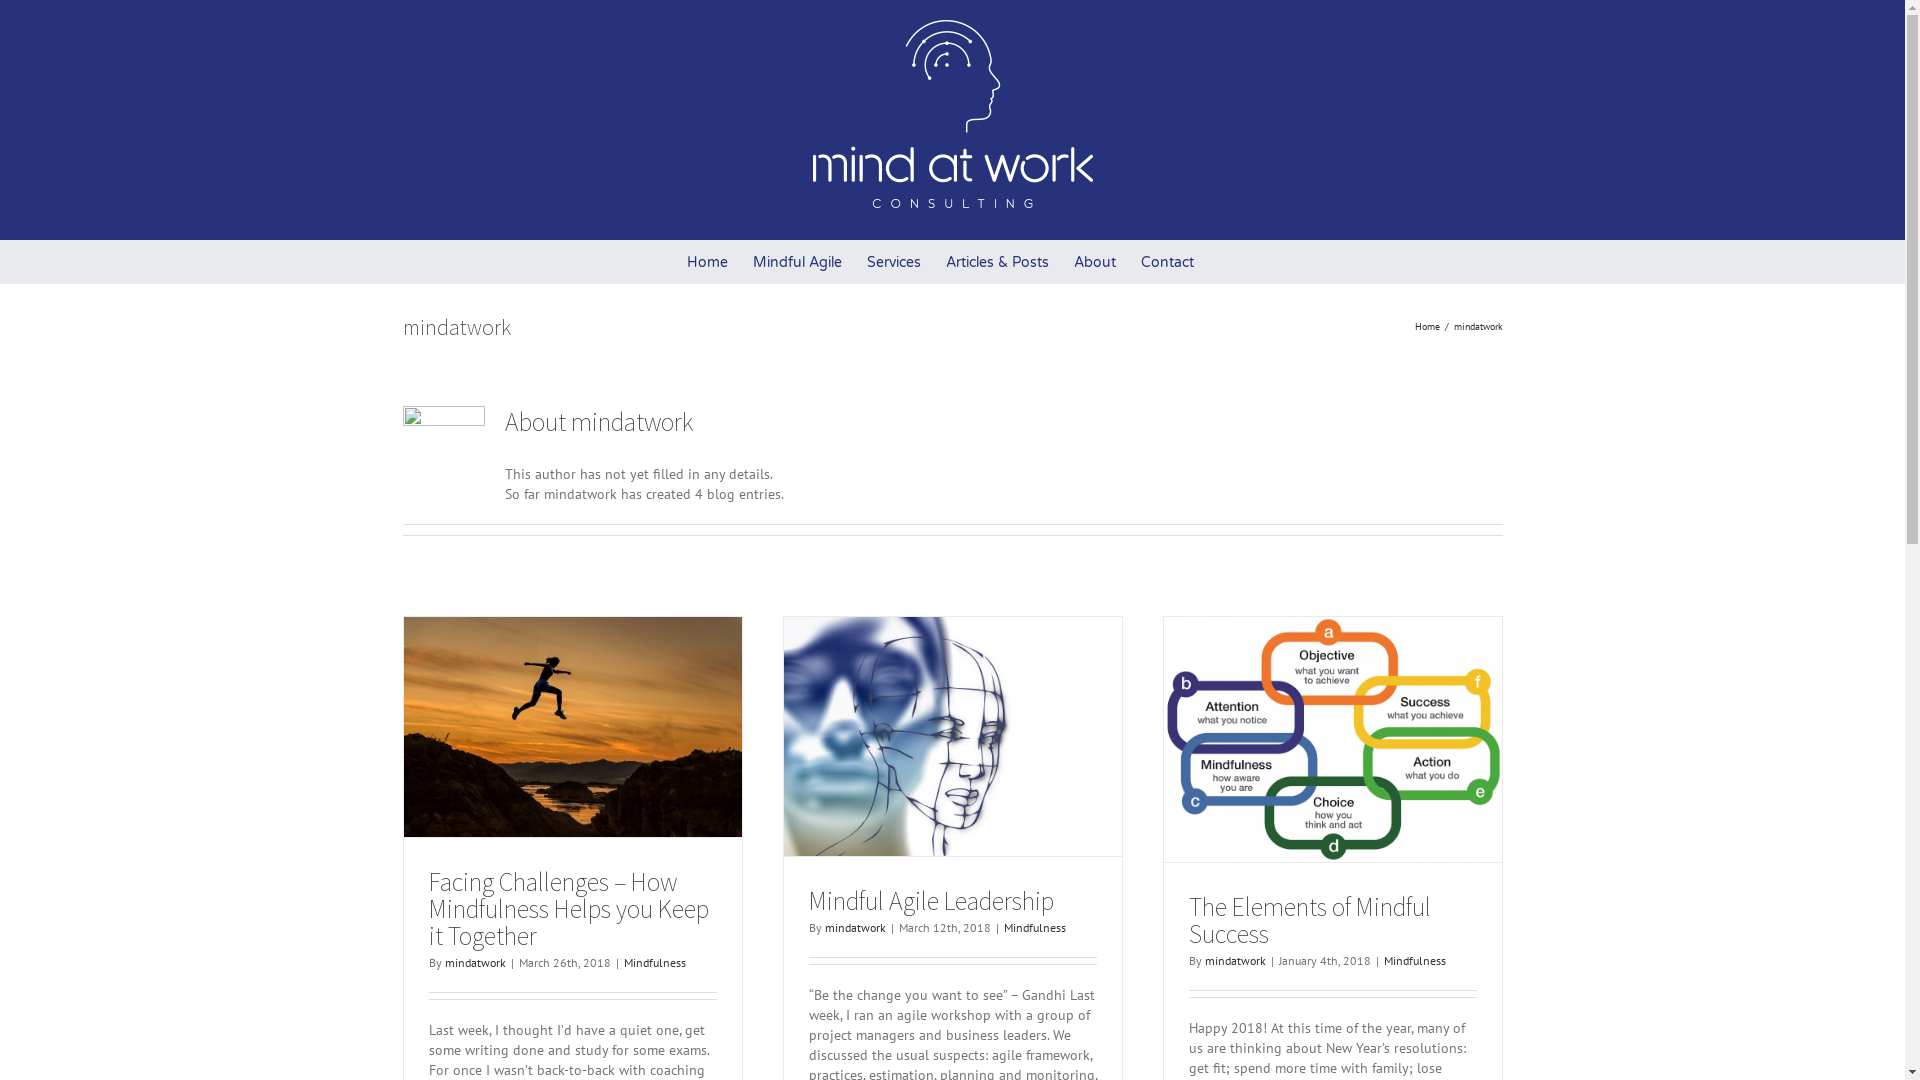 This screenshot has width=1920, height=1080. I want to click on Home, so click(1426, 326).